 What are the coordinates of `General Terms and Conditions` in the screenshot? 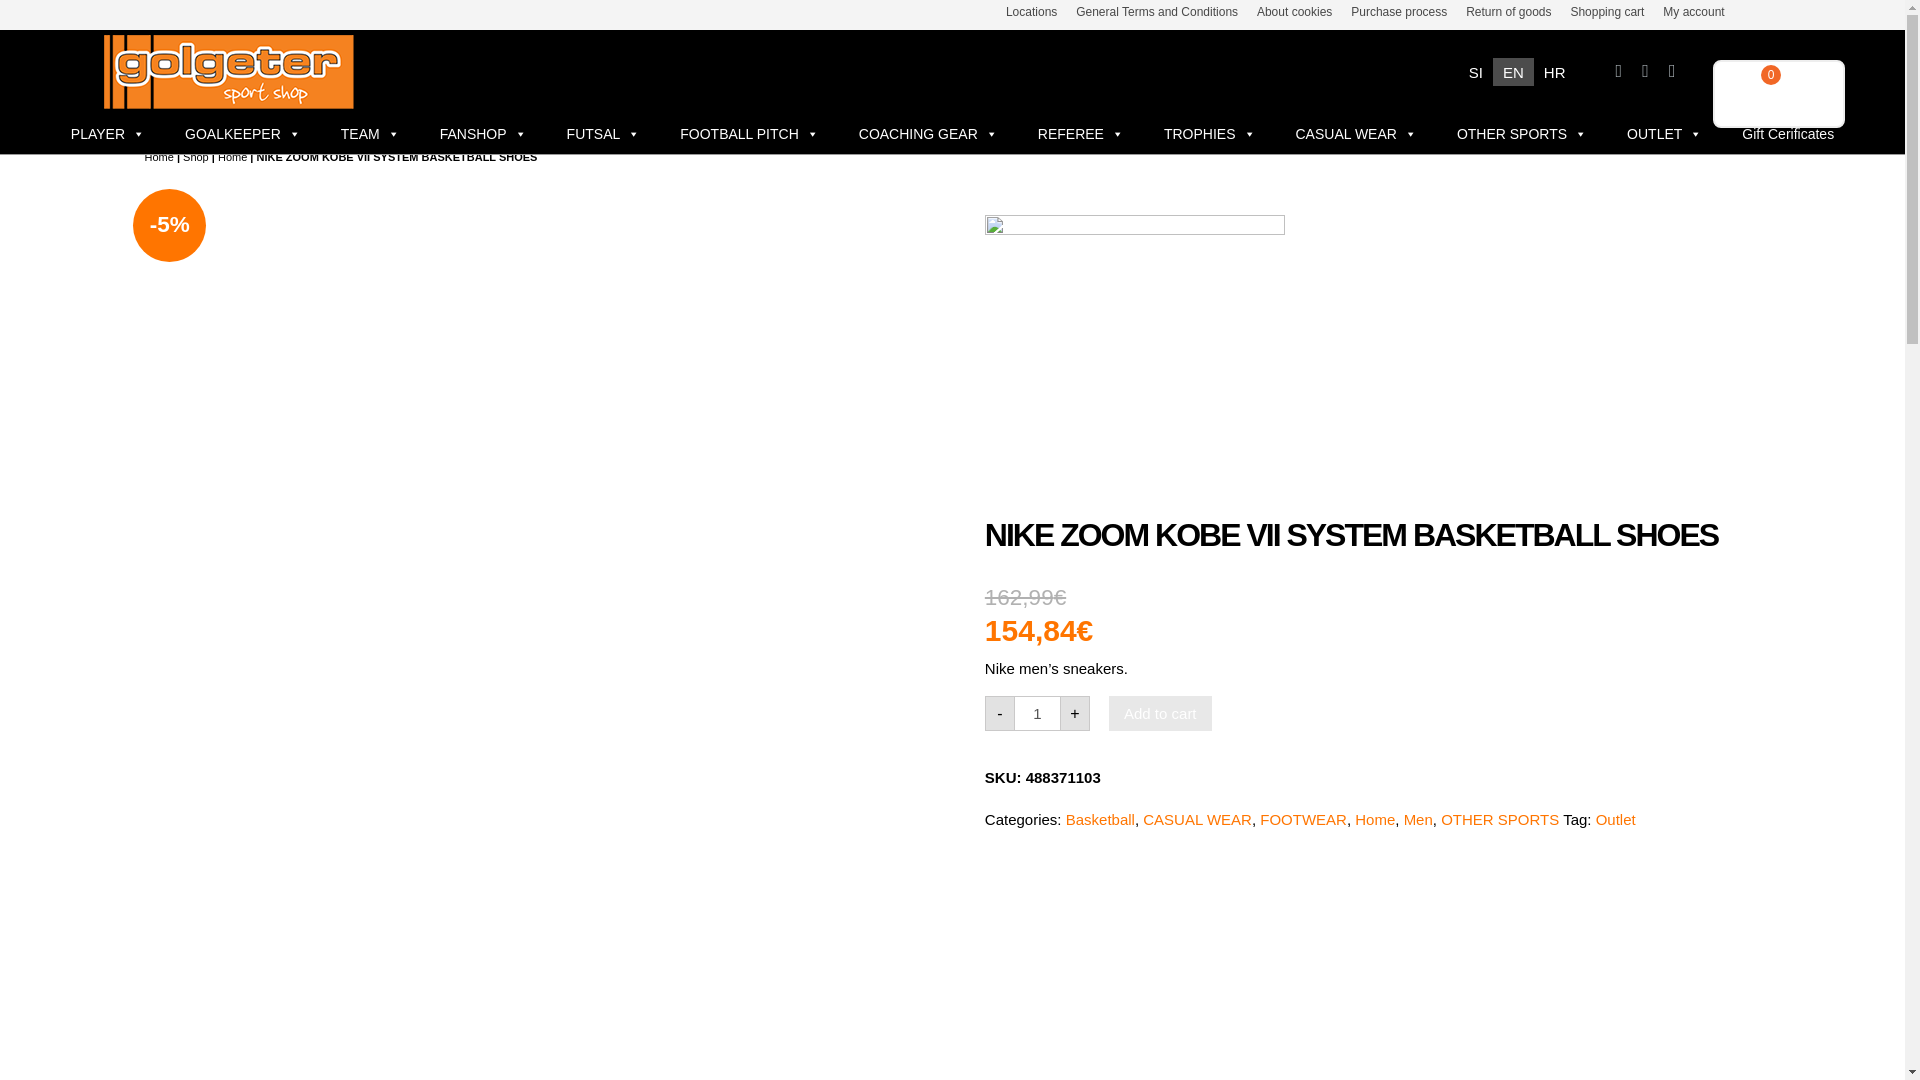 It's located at (1156, 12).